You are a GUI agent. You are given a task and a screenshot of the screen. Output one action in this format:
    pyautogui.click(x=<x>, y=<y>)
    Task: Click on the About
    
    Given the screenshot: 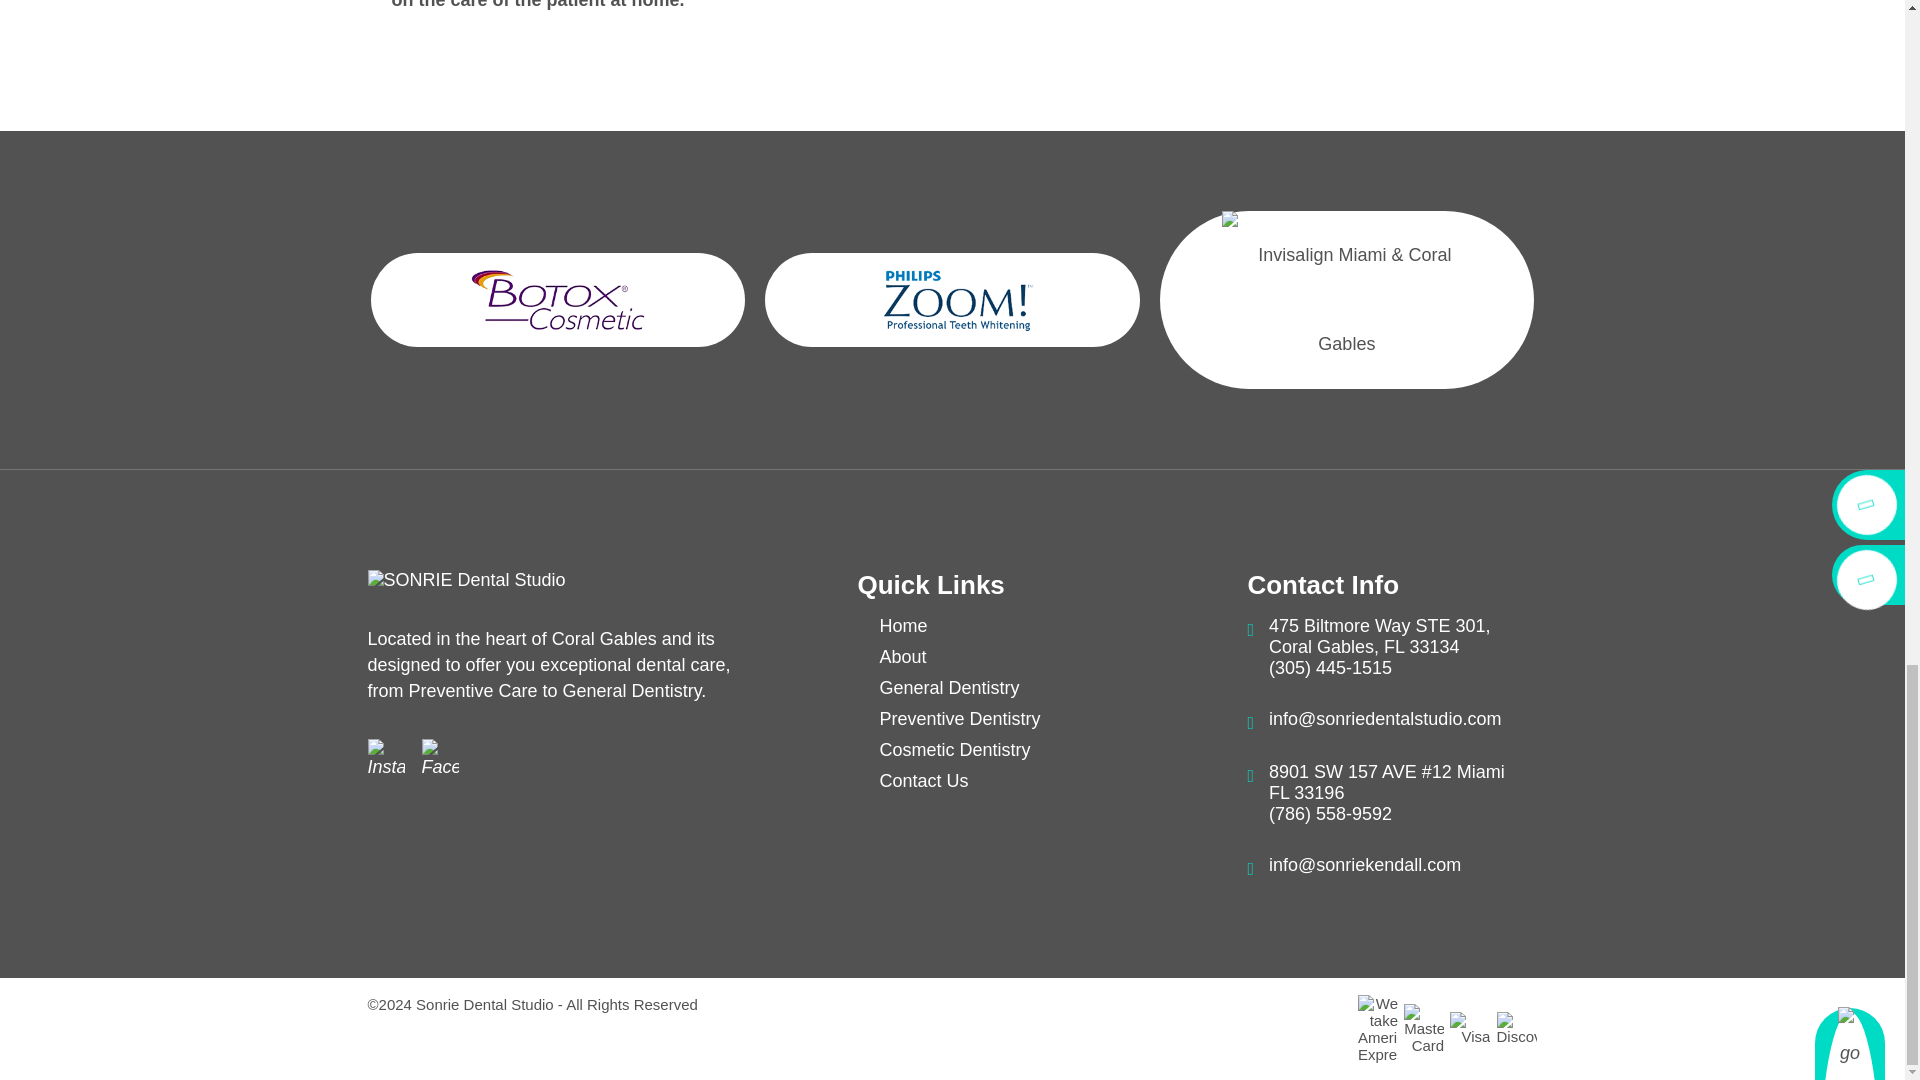 What is the action you would take?
    pyautogui.click(x=902, y=656)
    